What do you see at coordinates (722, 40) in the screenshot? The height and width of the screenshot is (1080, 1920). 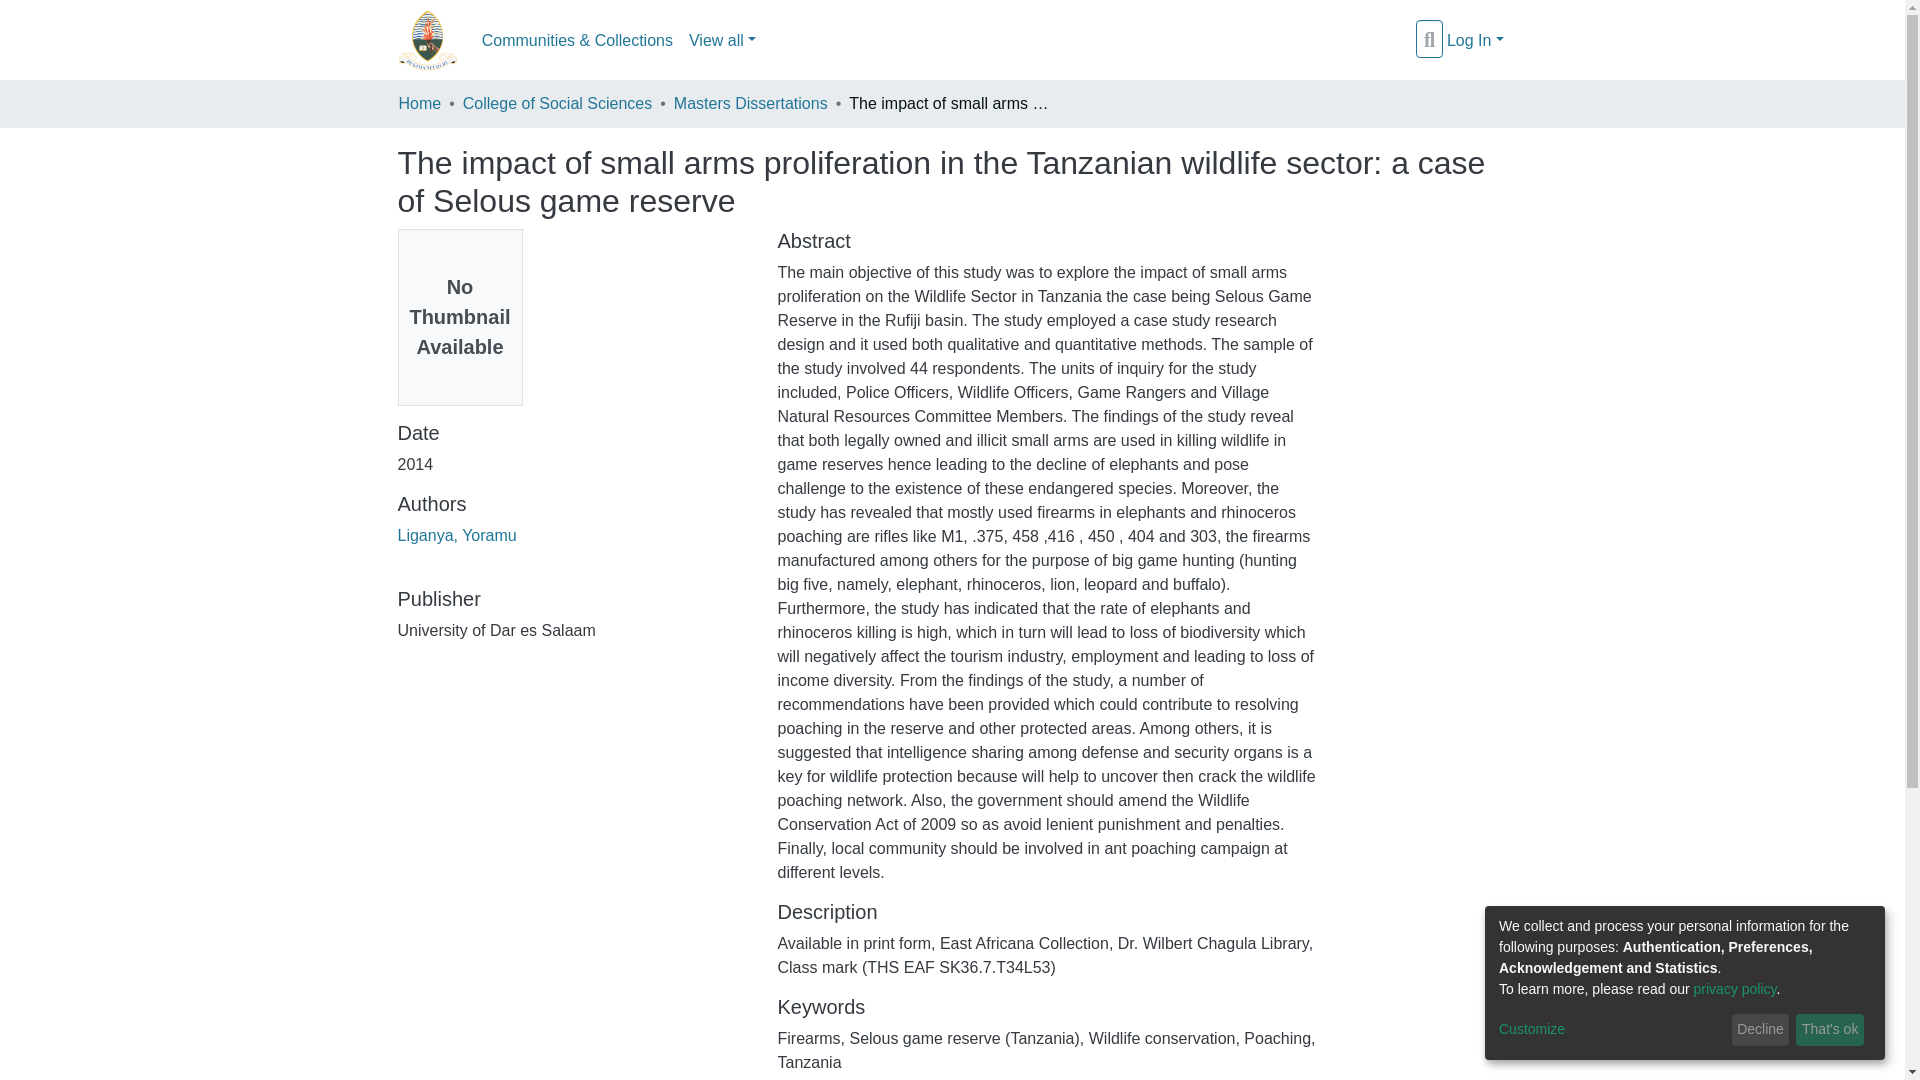 I see `View all` at bounding box center [722, 40].